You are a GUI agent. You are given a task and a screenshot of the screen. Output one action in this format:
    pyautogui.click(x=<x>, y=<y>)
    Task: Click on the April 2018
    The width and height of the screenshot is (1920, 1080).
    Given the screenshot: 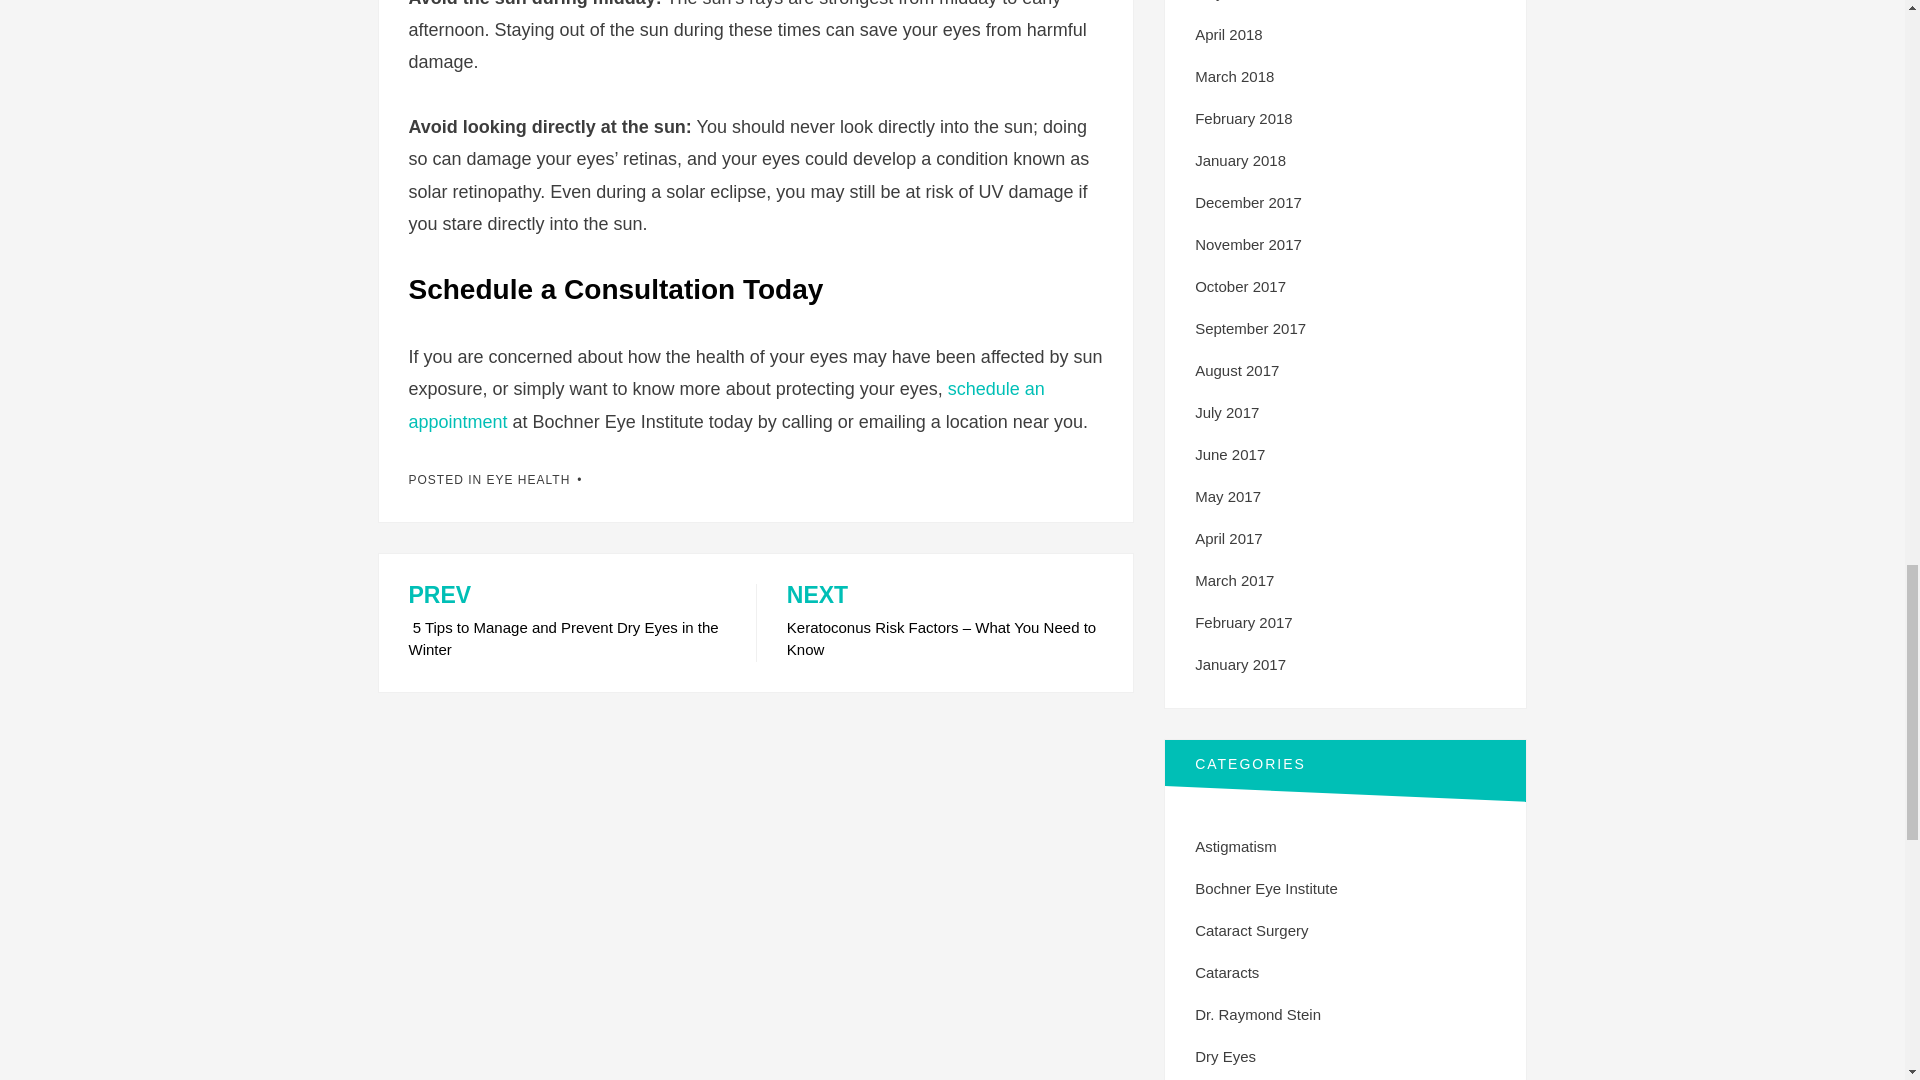 What is the action you would take?
    pyautogui.click(x=1228, y=34)
    